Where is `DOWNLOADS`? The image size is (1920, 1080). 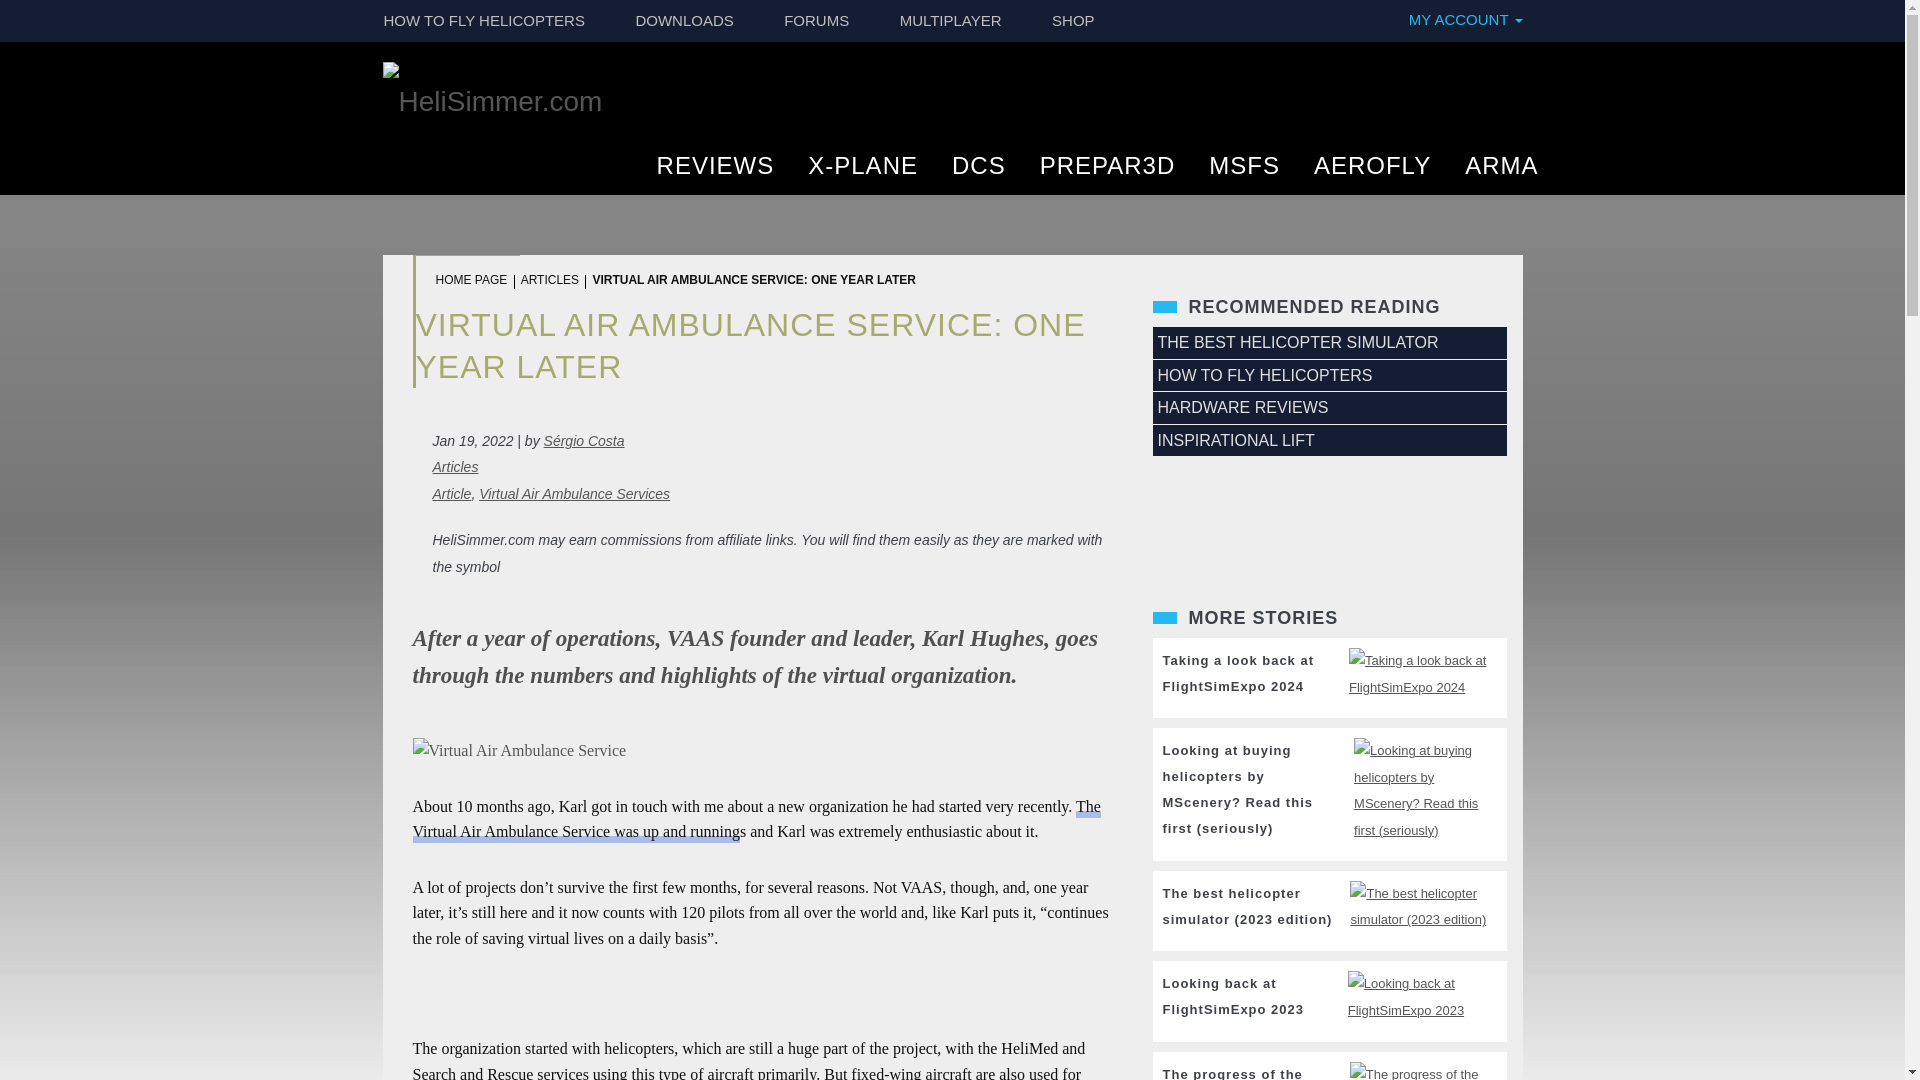 DOWNLOADS is located at coordinates (684, 21).